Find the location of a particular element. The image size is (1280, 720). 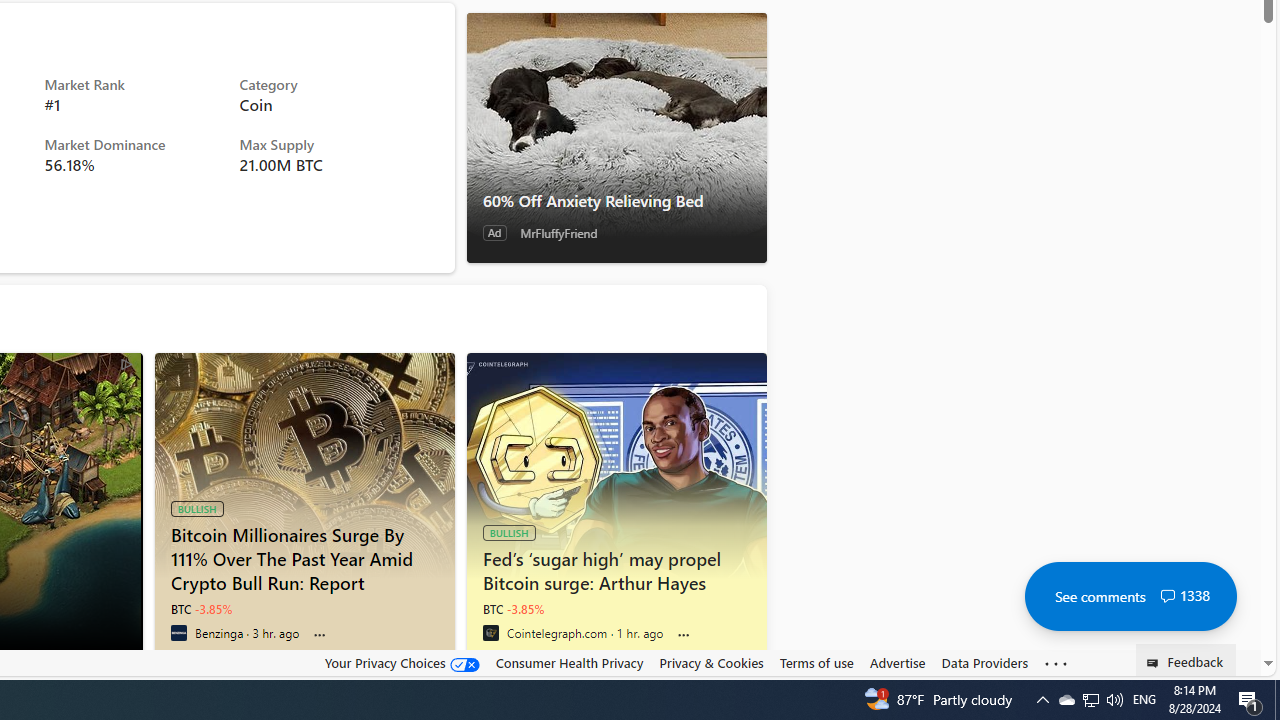

Your Privacy Choices is located at coordinates (402, 662).